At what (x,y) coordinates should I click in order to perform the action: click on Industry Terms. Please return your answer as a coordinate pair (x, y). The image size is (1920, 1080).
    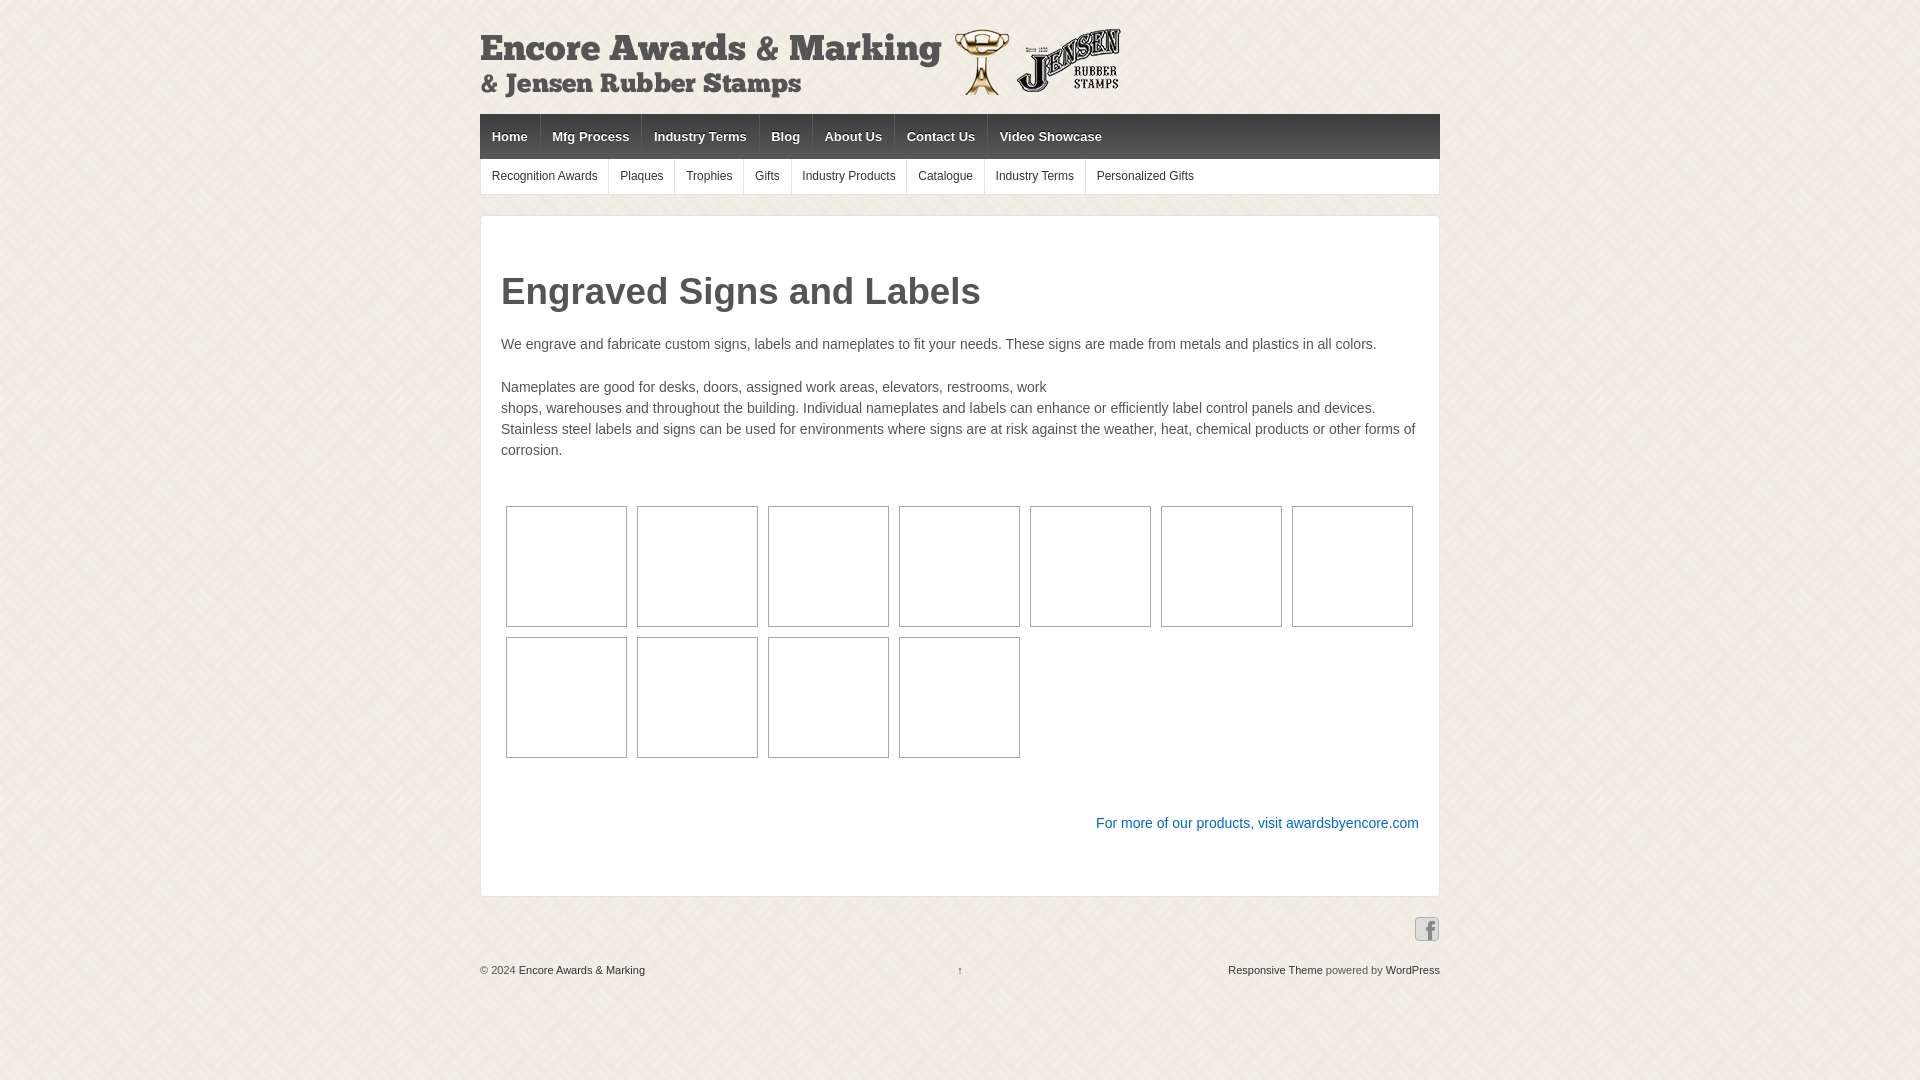
    Looking at the image, I should click on (700, 136).